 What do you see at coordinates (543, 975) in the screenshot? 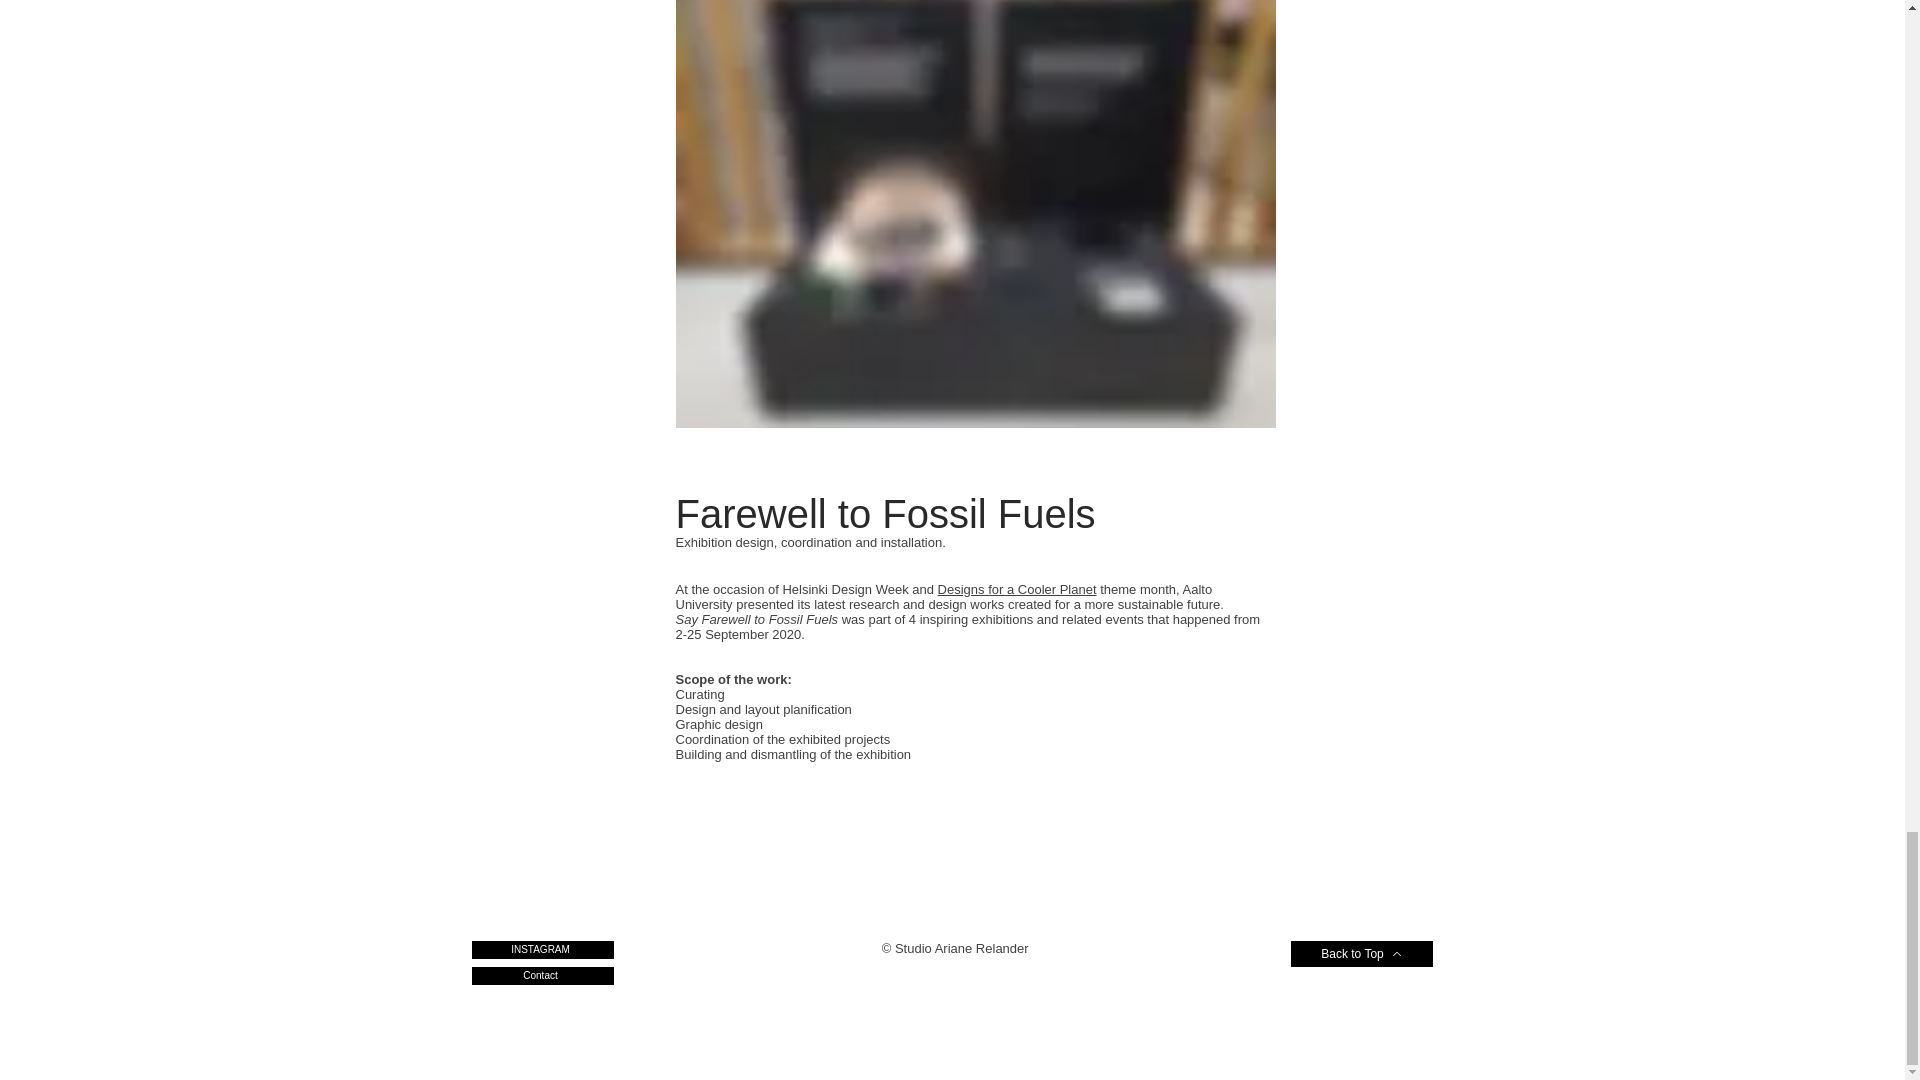
I see `Contact` at bounding box center [543, 975].